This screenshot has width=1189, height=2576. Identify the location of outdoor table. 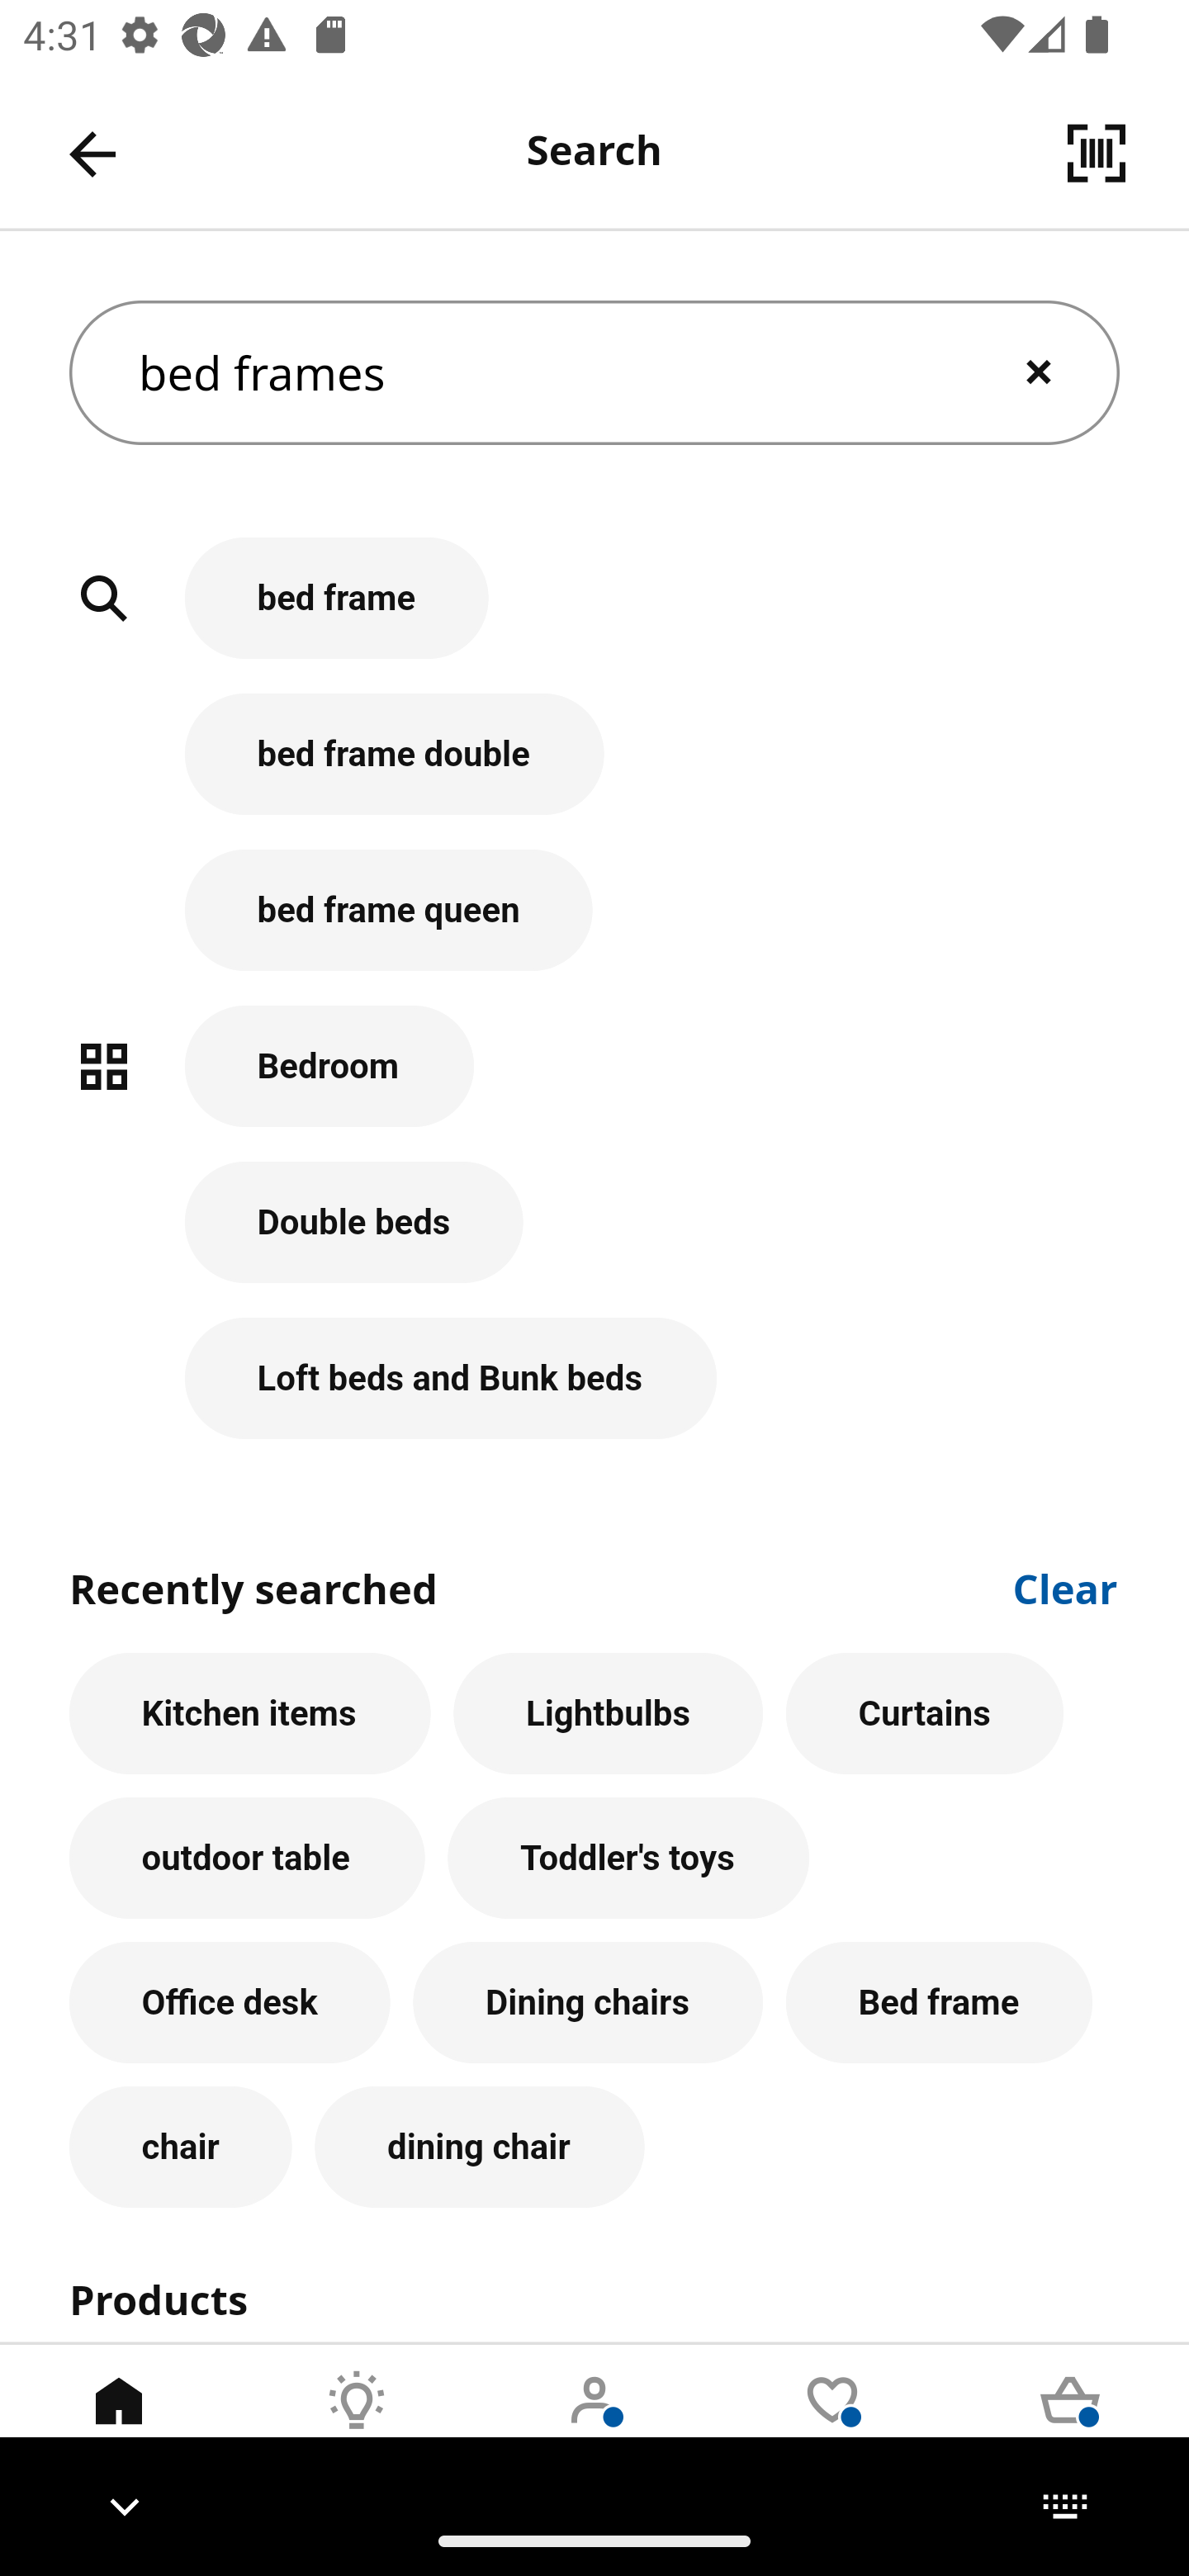
(247, 1858).